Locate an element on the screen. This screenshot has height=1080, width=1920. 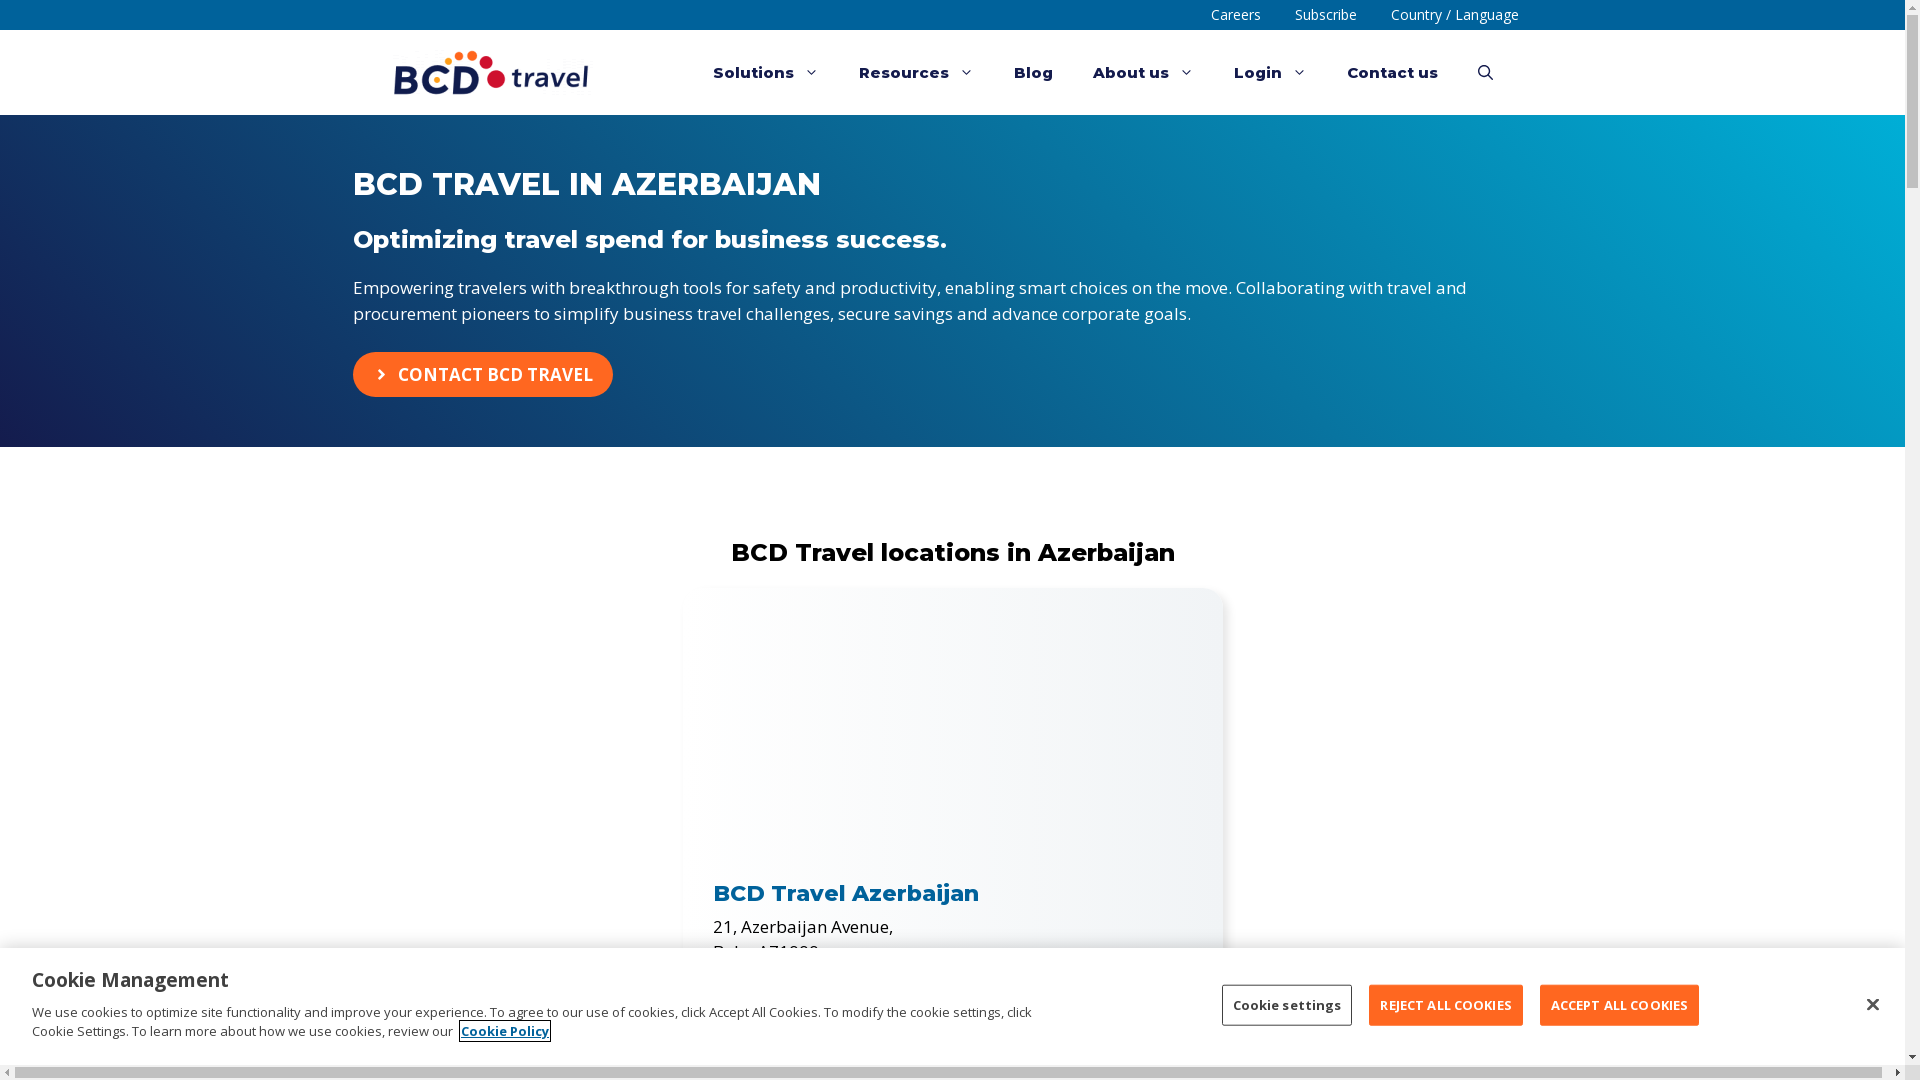
Resources is located at coordinates (916, 72).